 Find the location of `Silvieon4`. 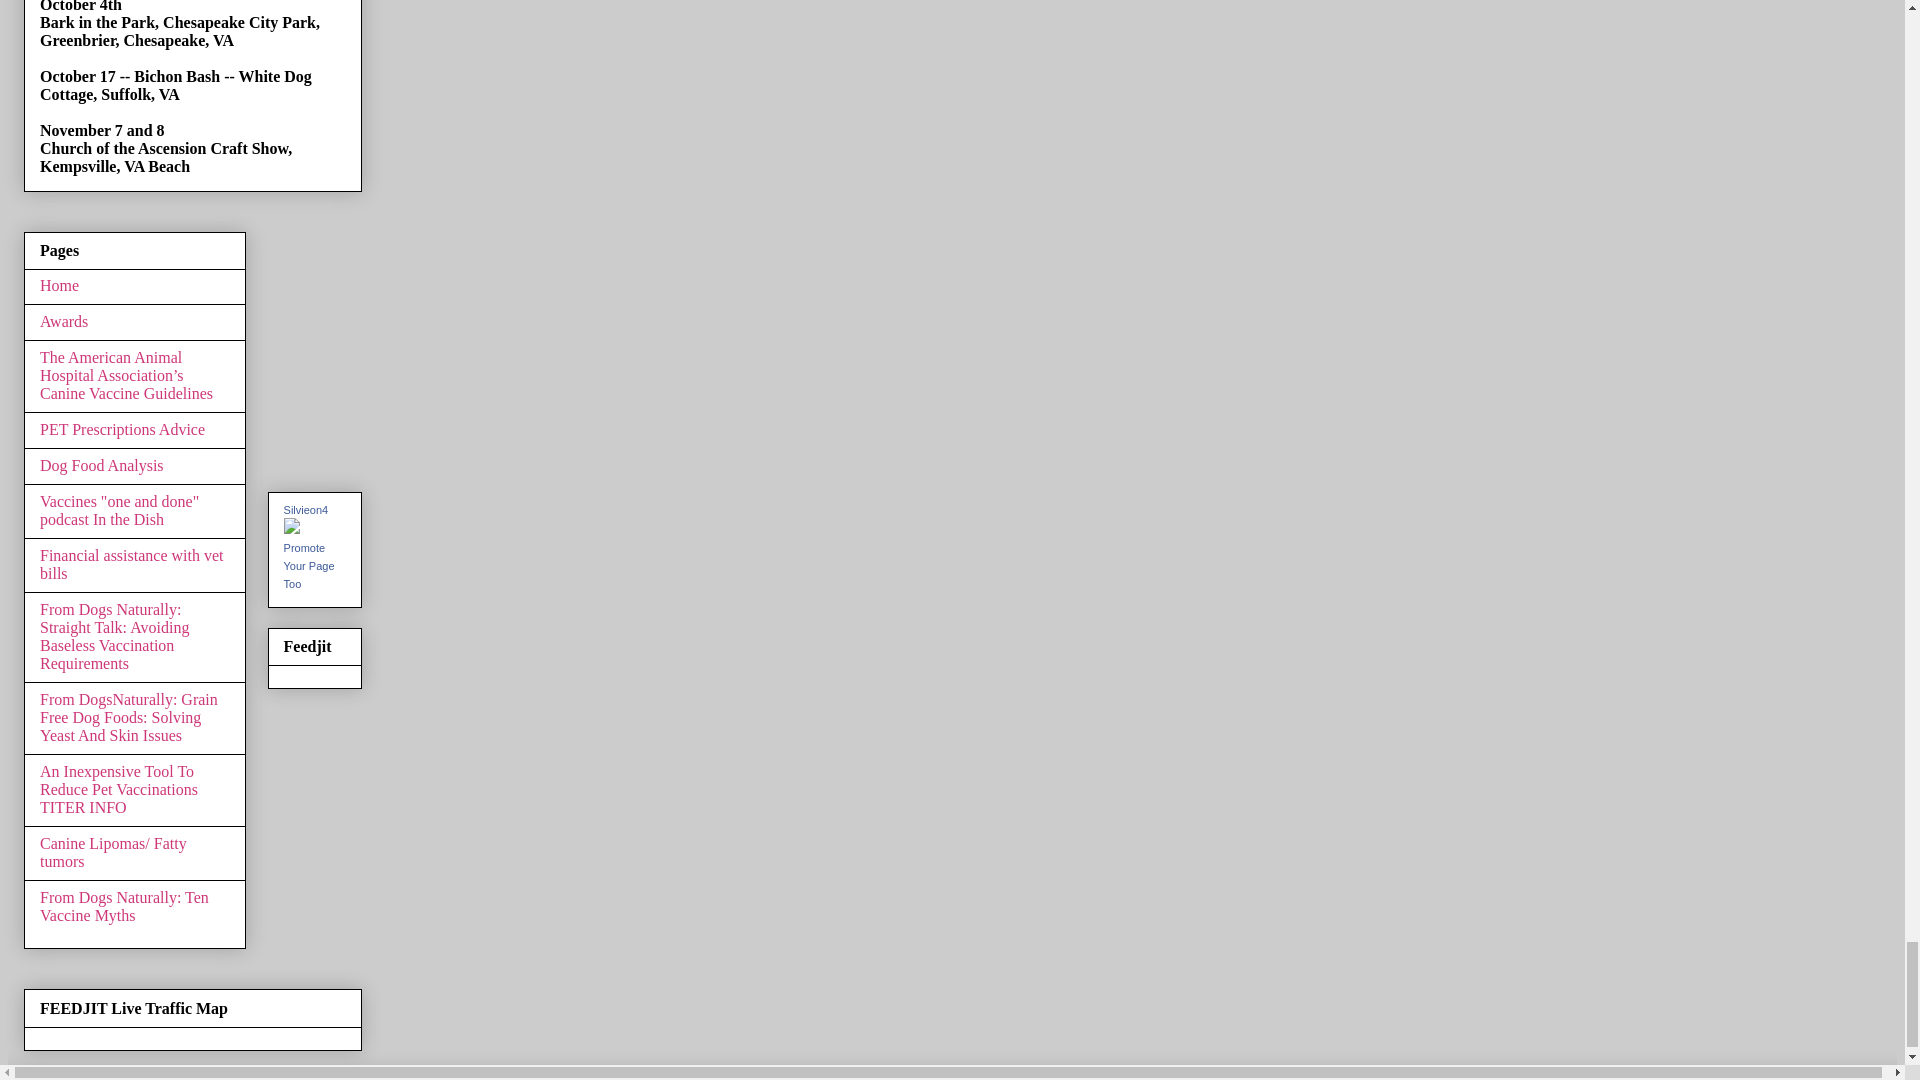

Silvieon4 is located at coordinates (306, 510).